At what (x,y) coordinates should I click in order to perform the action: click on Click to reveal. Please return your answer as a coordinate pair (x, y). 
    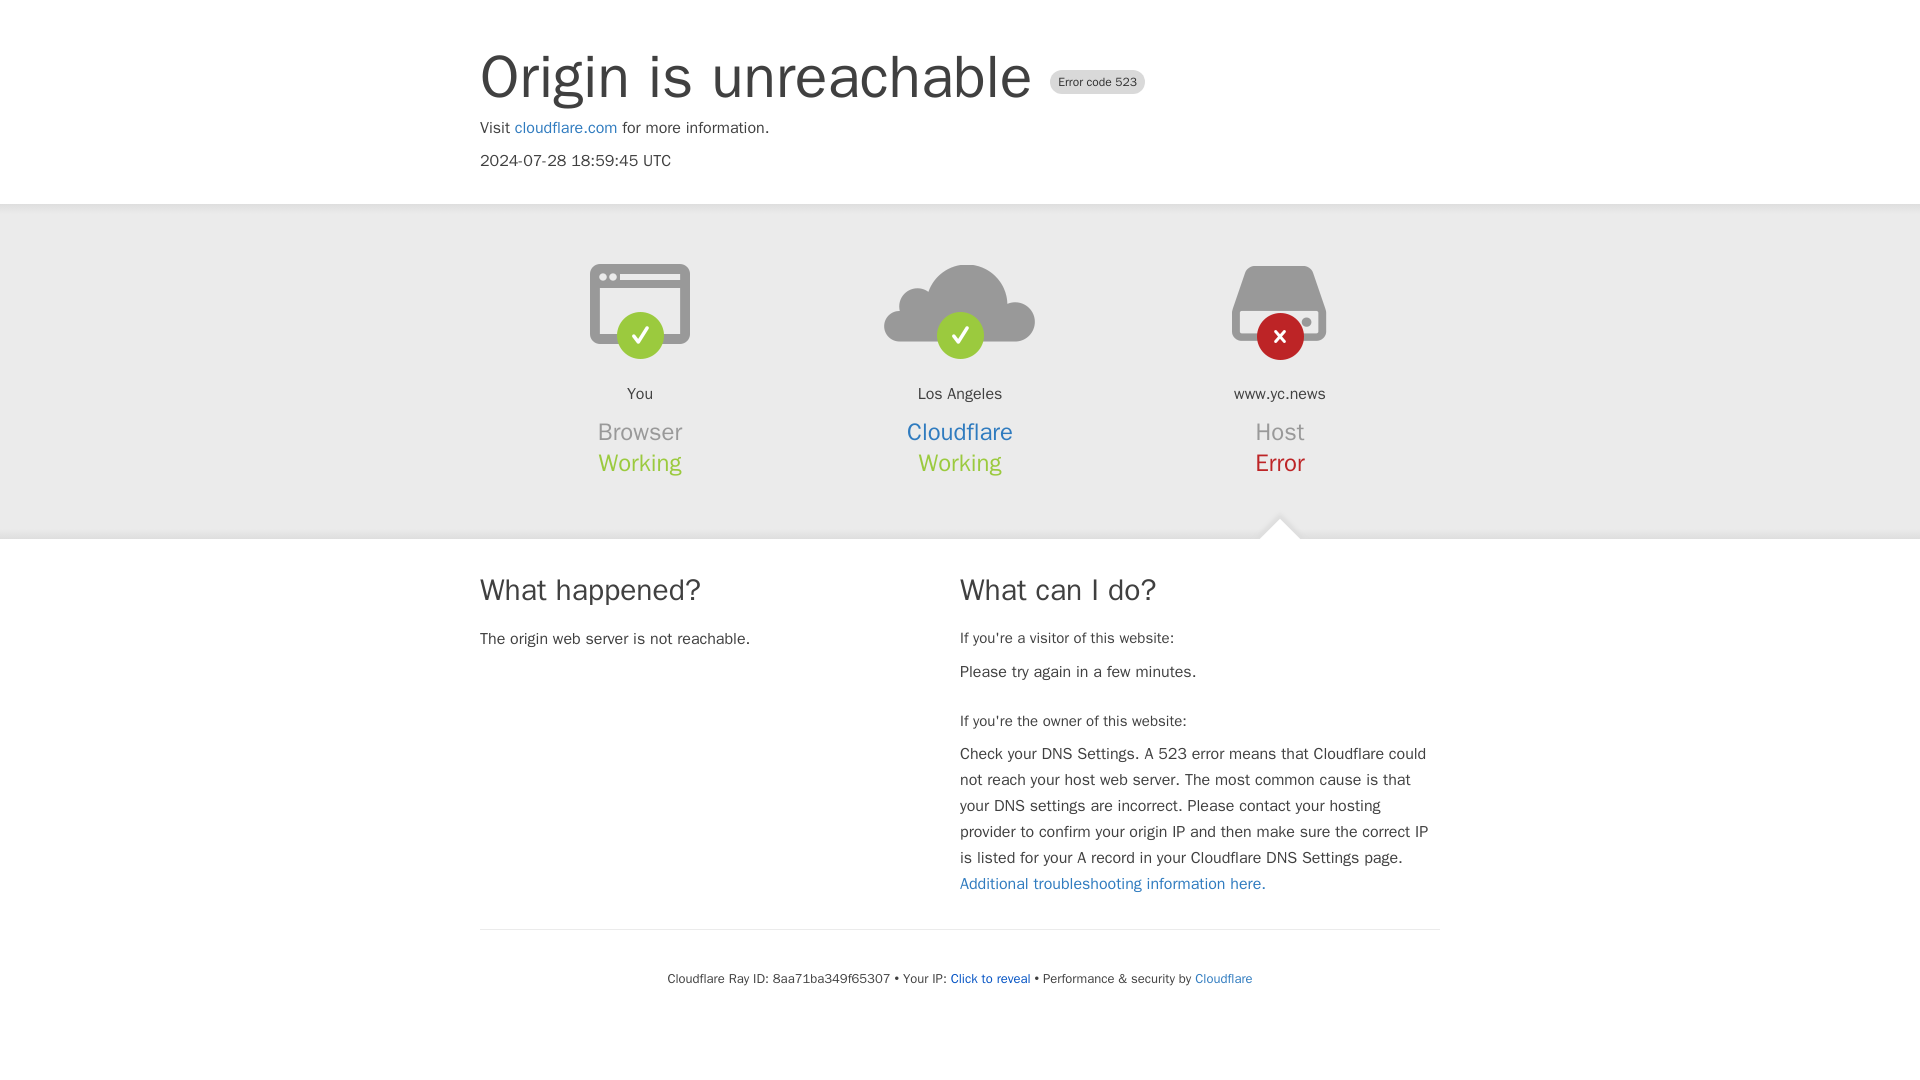
    Looking at the image, I should click on (990, 978).